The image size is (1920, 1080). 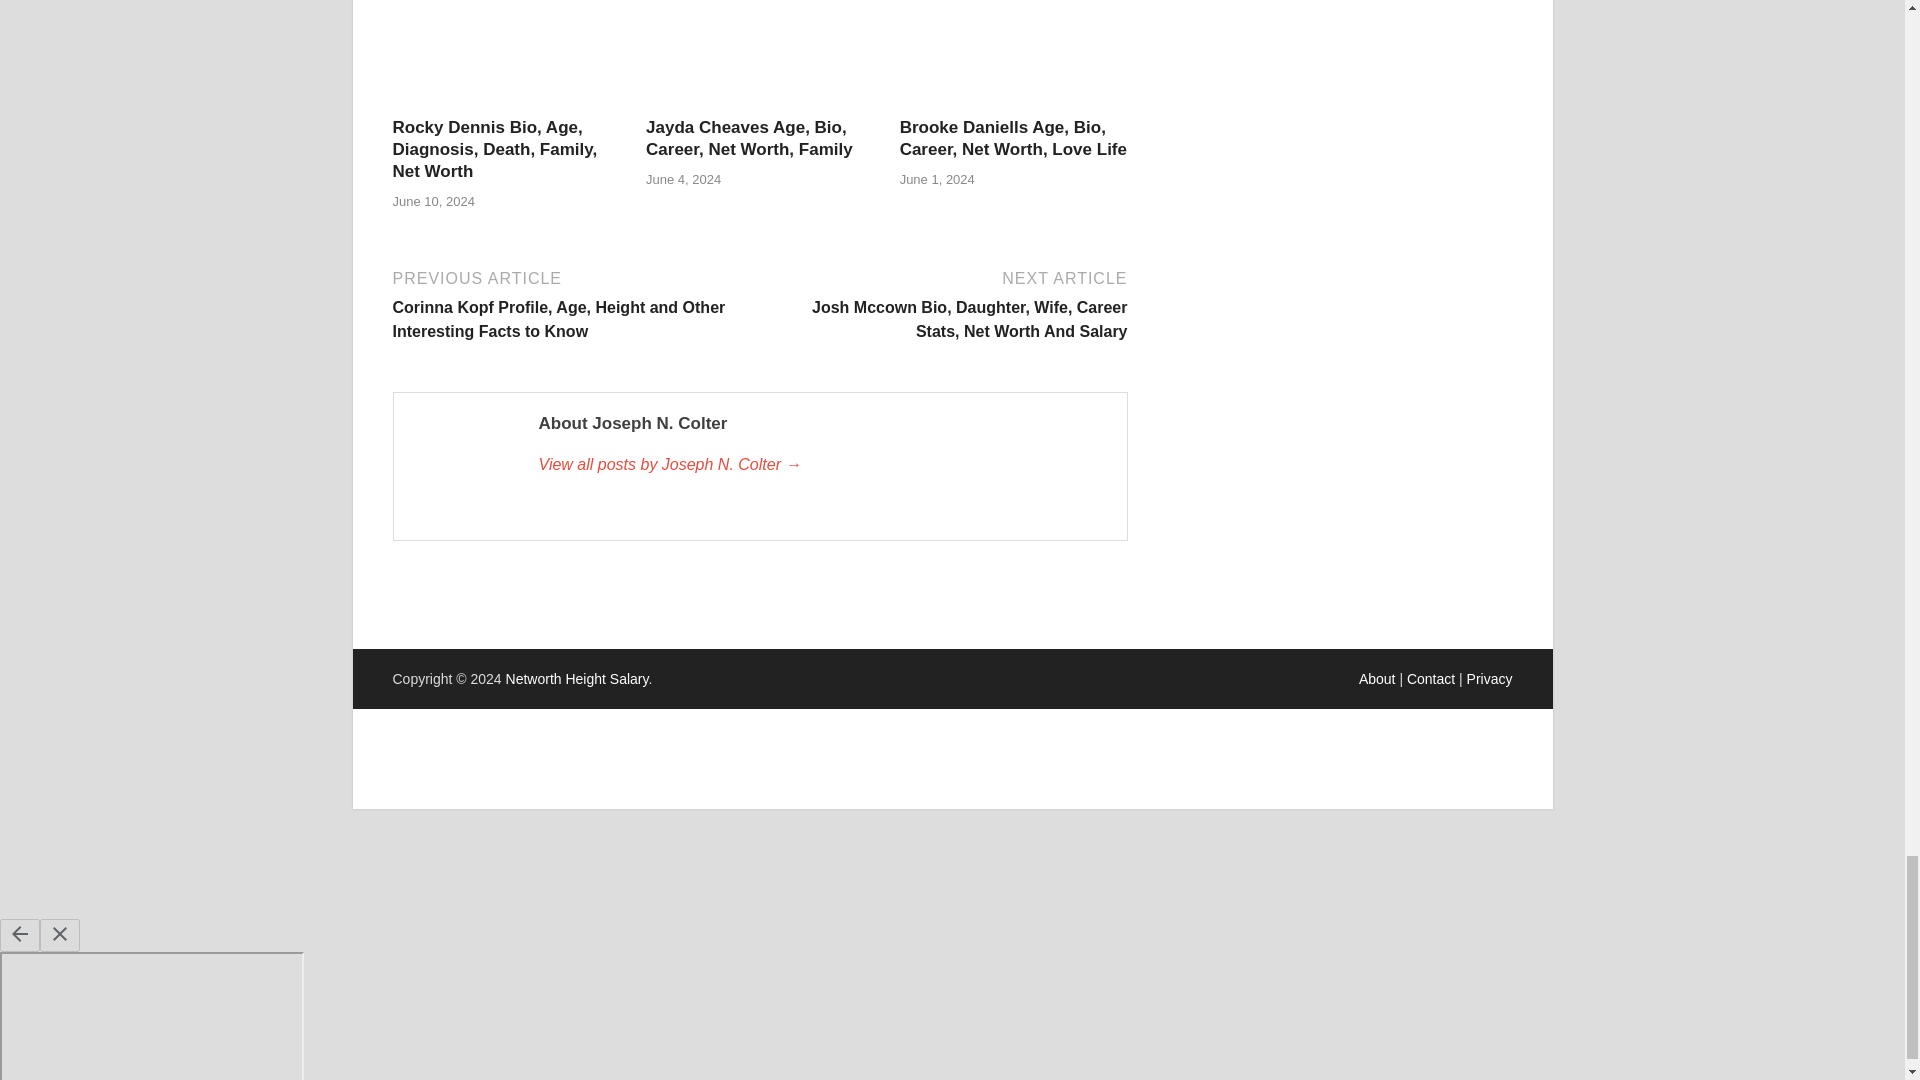 I want to click on Jayda Cheaves Age, Bio, Career, Net Worth, Family, so click(x=748, y=138).